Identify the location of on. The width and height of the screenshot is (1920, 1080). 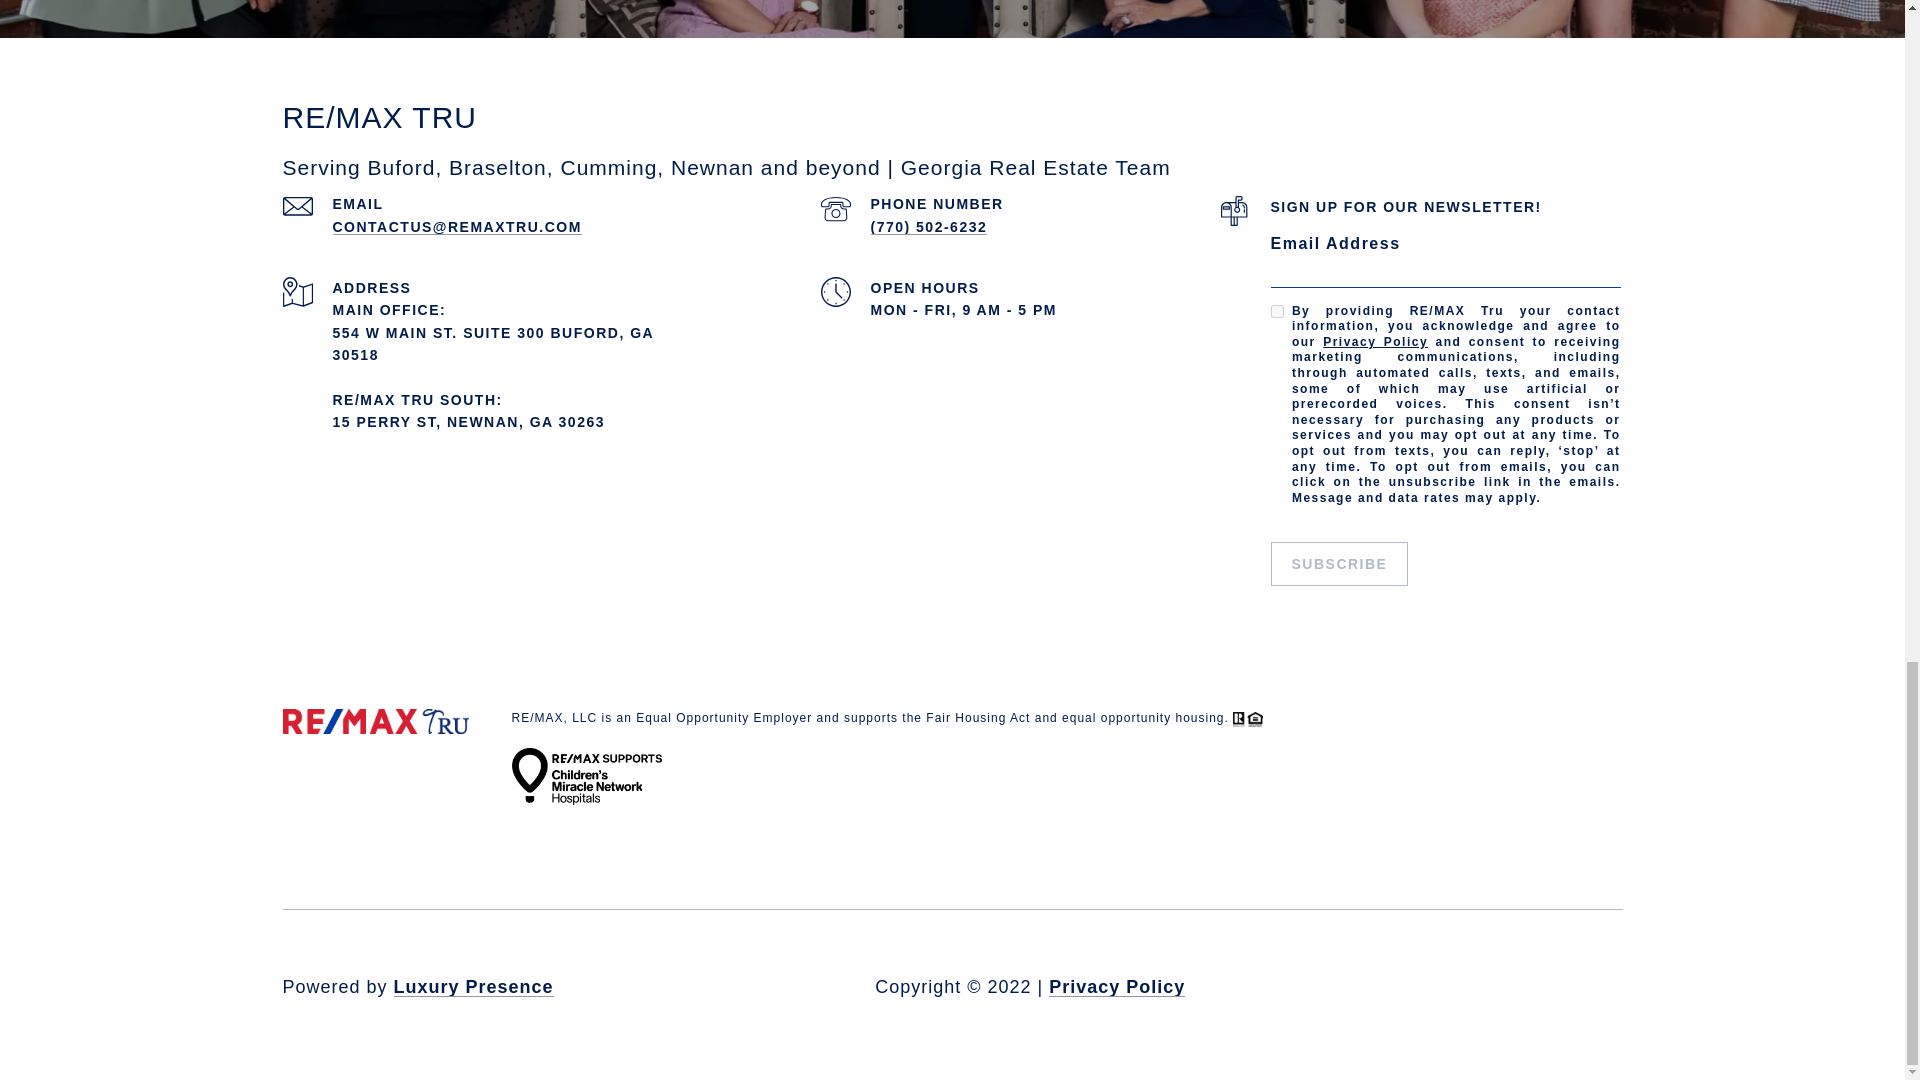
(1276, 310).